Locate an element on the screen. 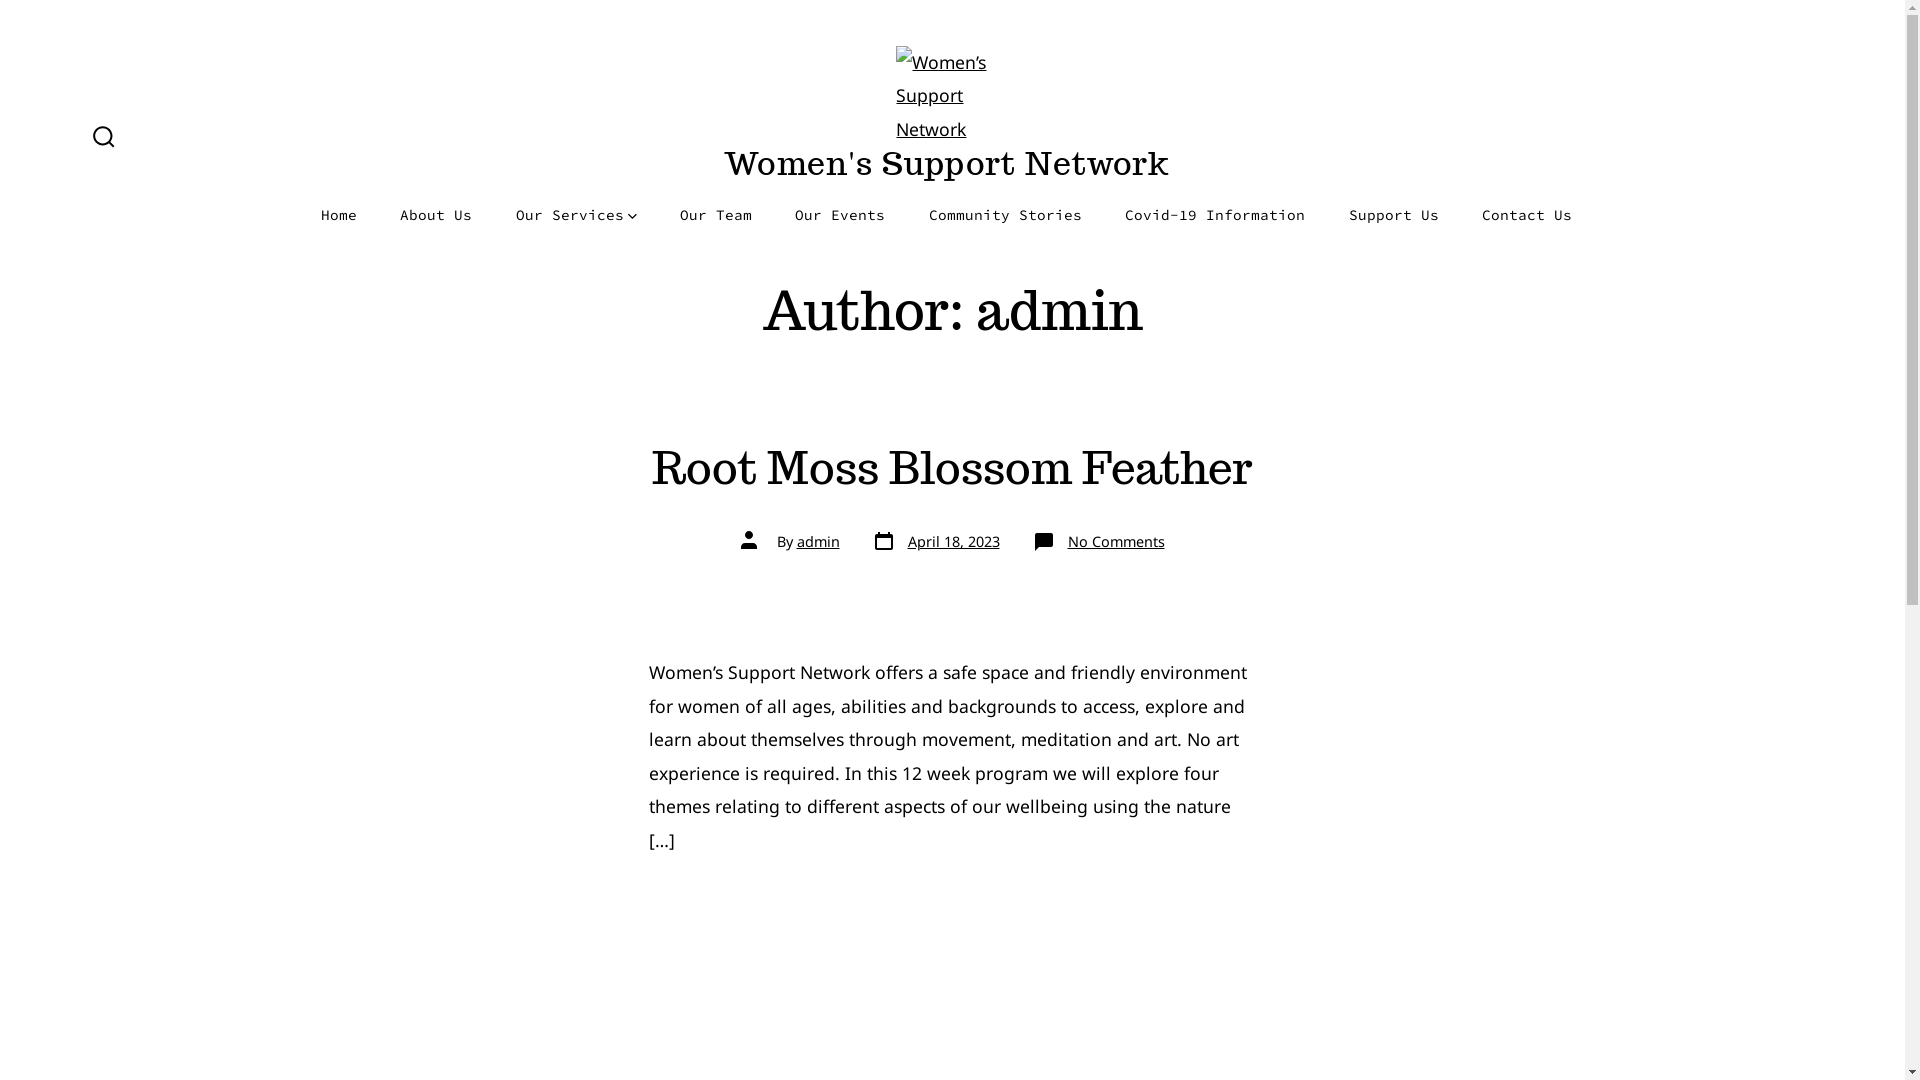 This screenshot has height=1080, width=1920. Our Team is located at coordinates (716, 216).